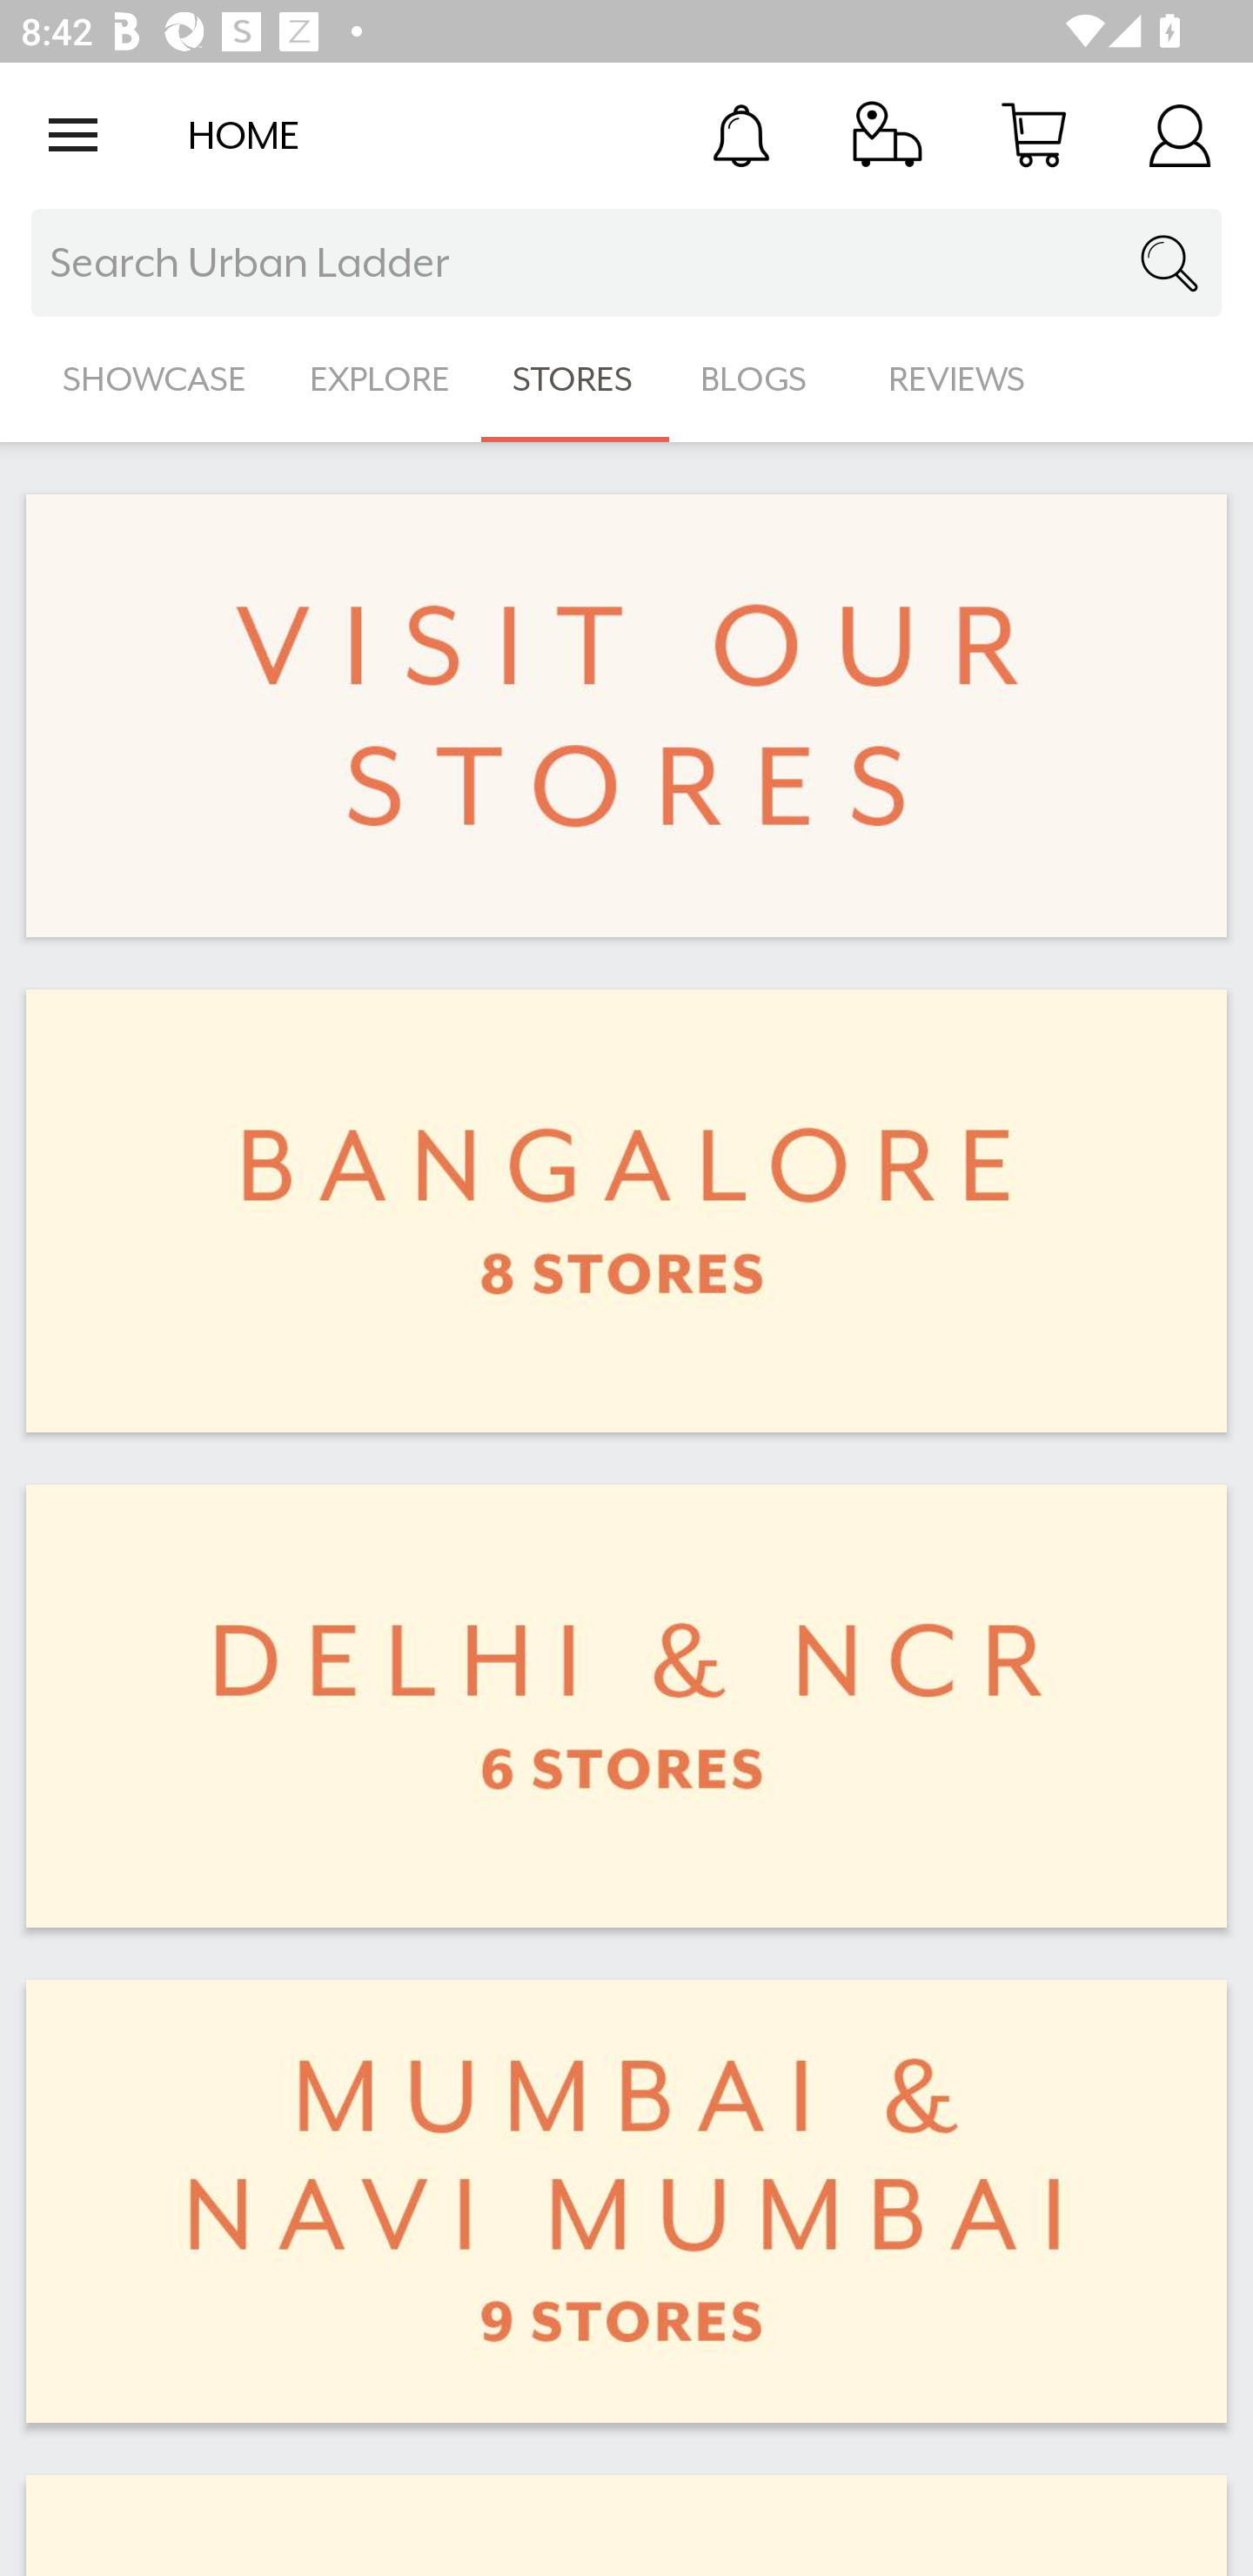 The height and width of the screenshot is (2576, 1253). Describe the element at coordinates (741, 134) in the screenshot. I see `Notification` at that location.